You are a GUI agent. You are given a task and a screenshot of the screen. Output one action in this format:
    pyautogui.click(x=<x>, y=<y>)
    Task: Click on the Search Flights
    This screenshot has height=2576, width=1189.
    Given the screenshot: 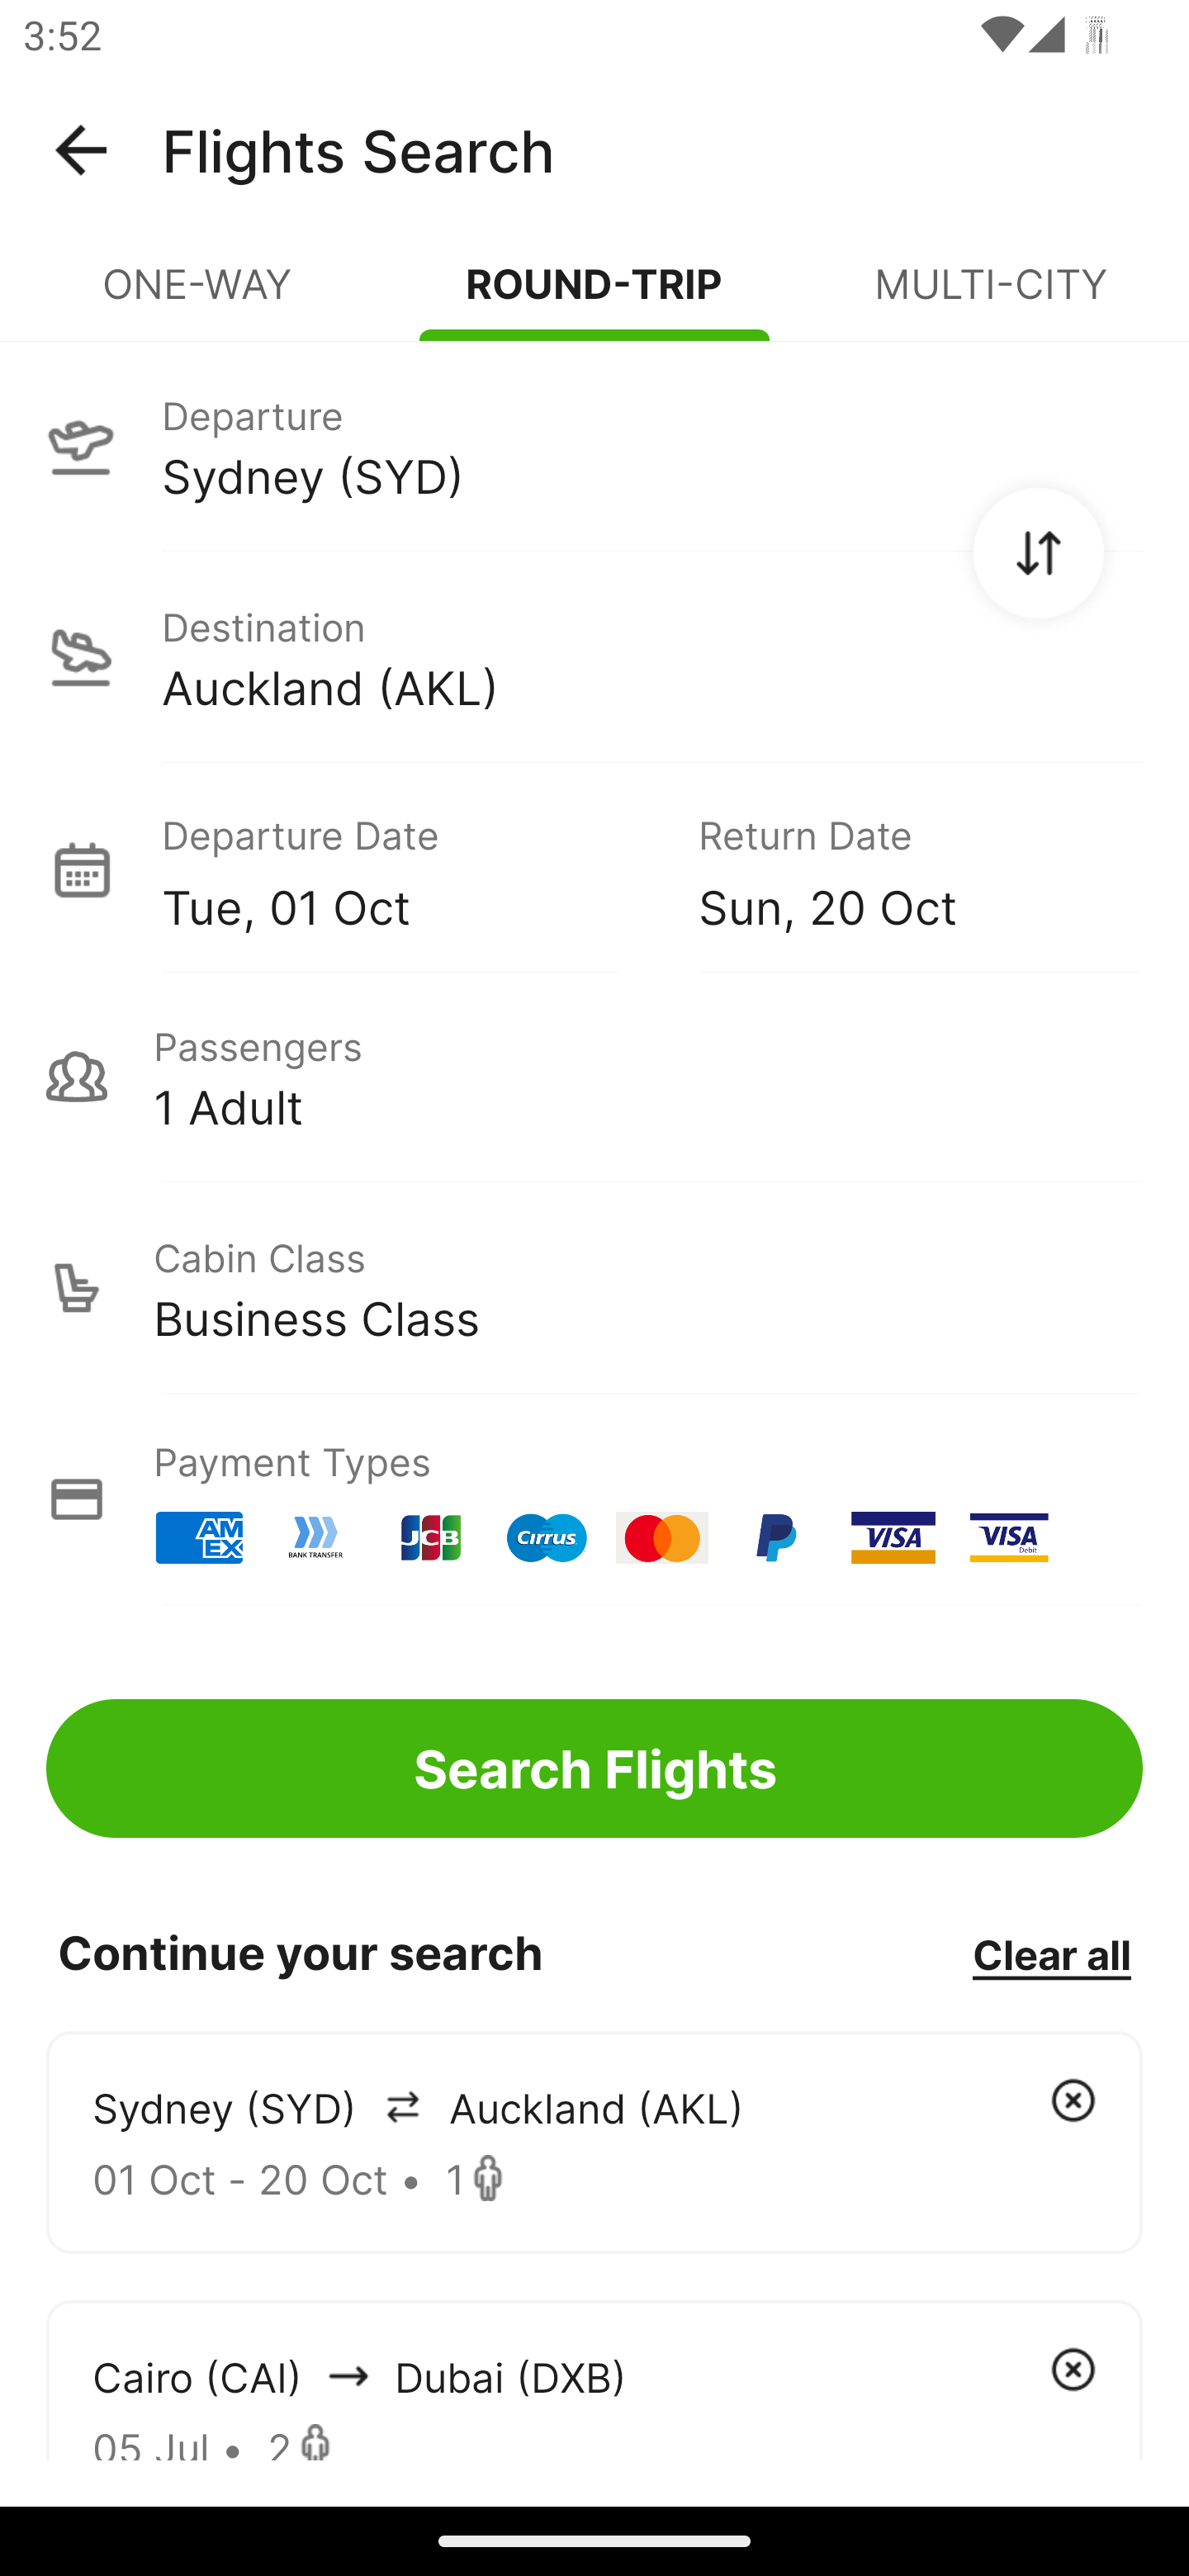 What is the action you would take?
    pyautogui.click(x=594, y=1769)
    